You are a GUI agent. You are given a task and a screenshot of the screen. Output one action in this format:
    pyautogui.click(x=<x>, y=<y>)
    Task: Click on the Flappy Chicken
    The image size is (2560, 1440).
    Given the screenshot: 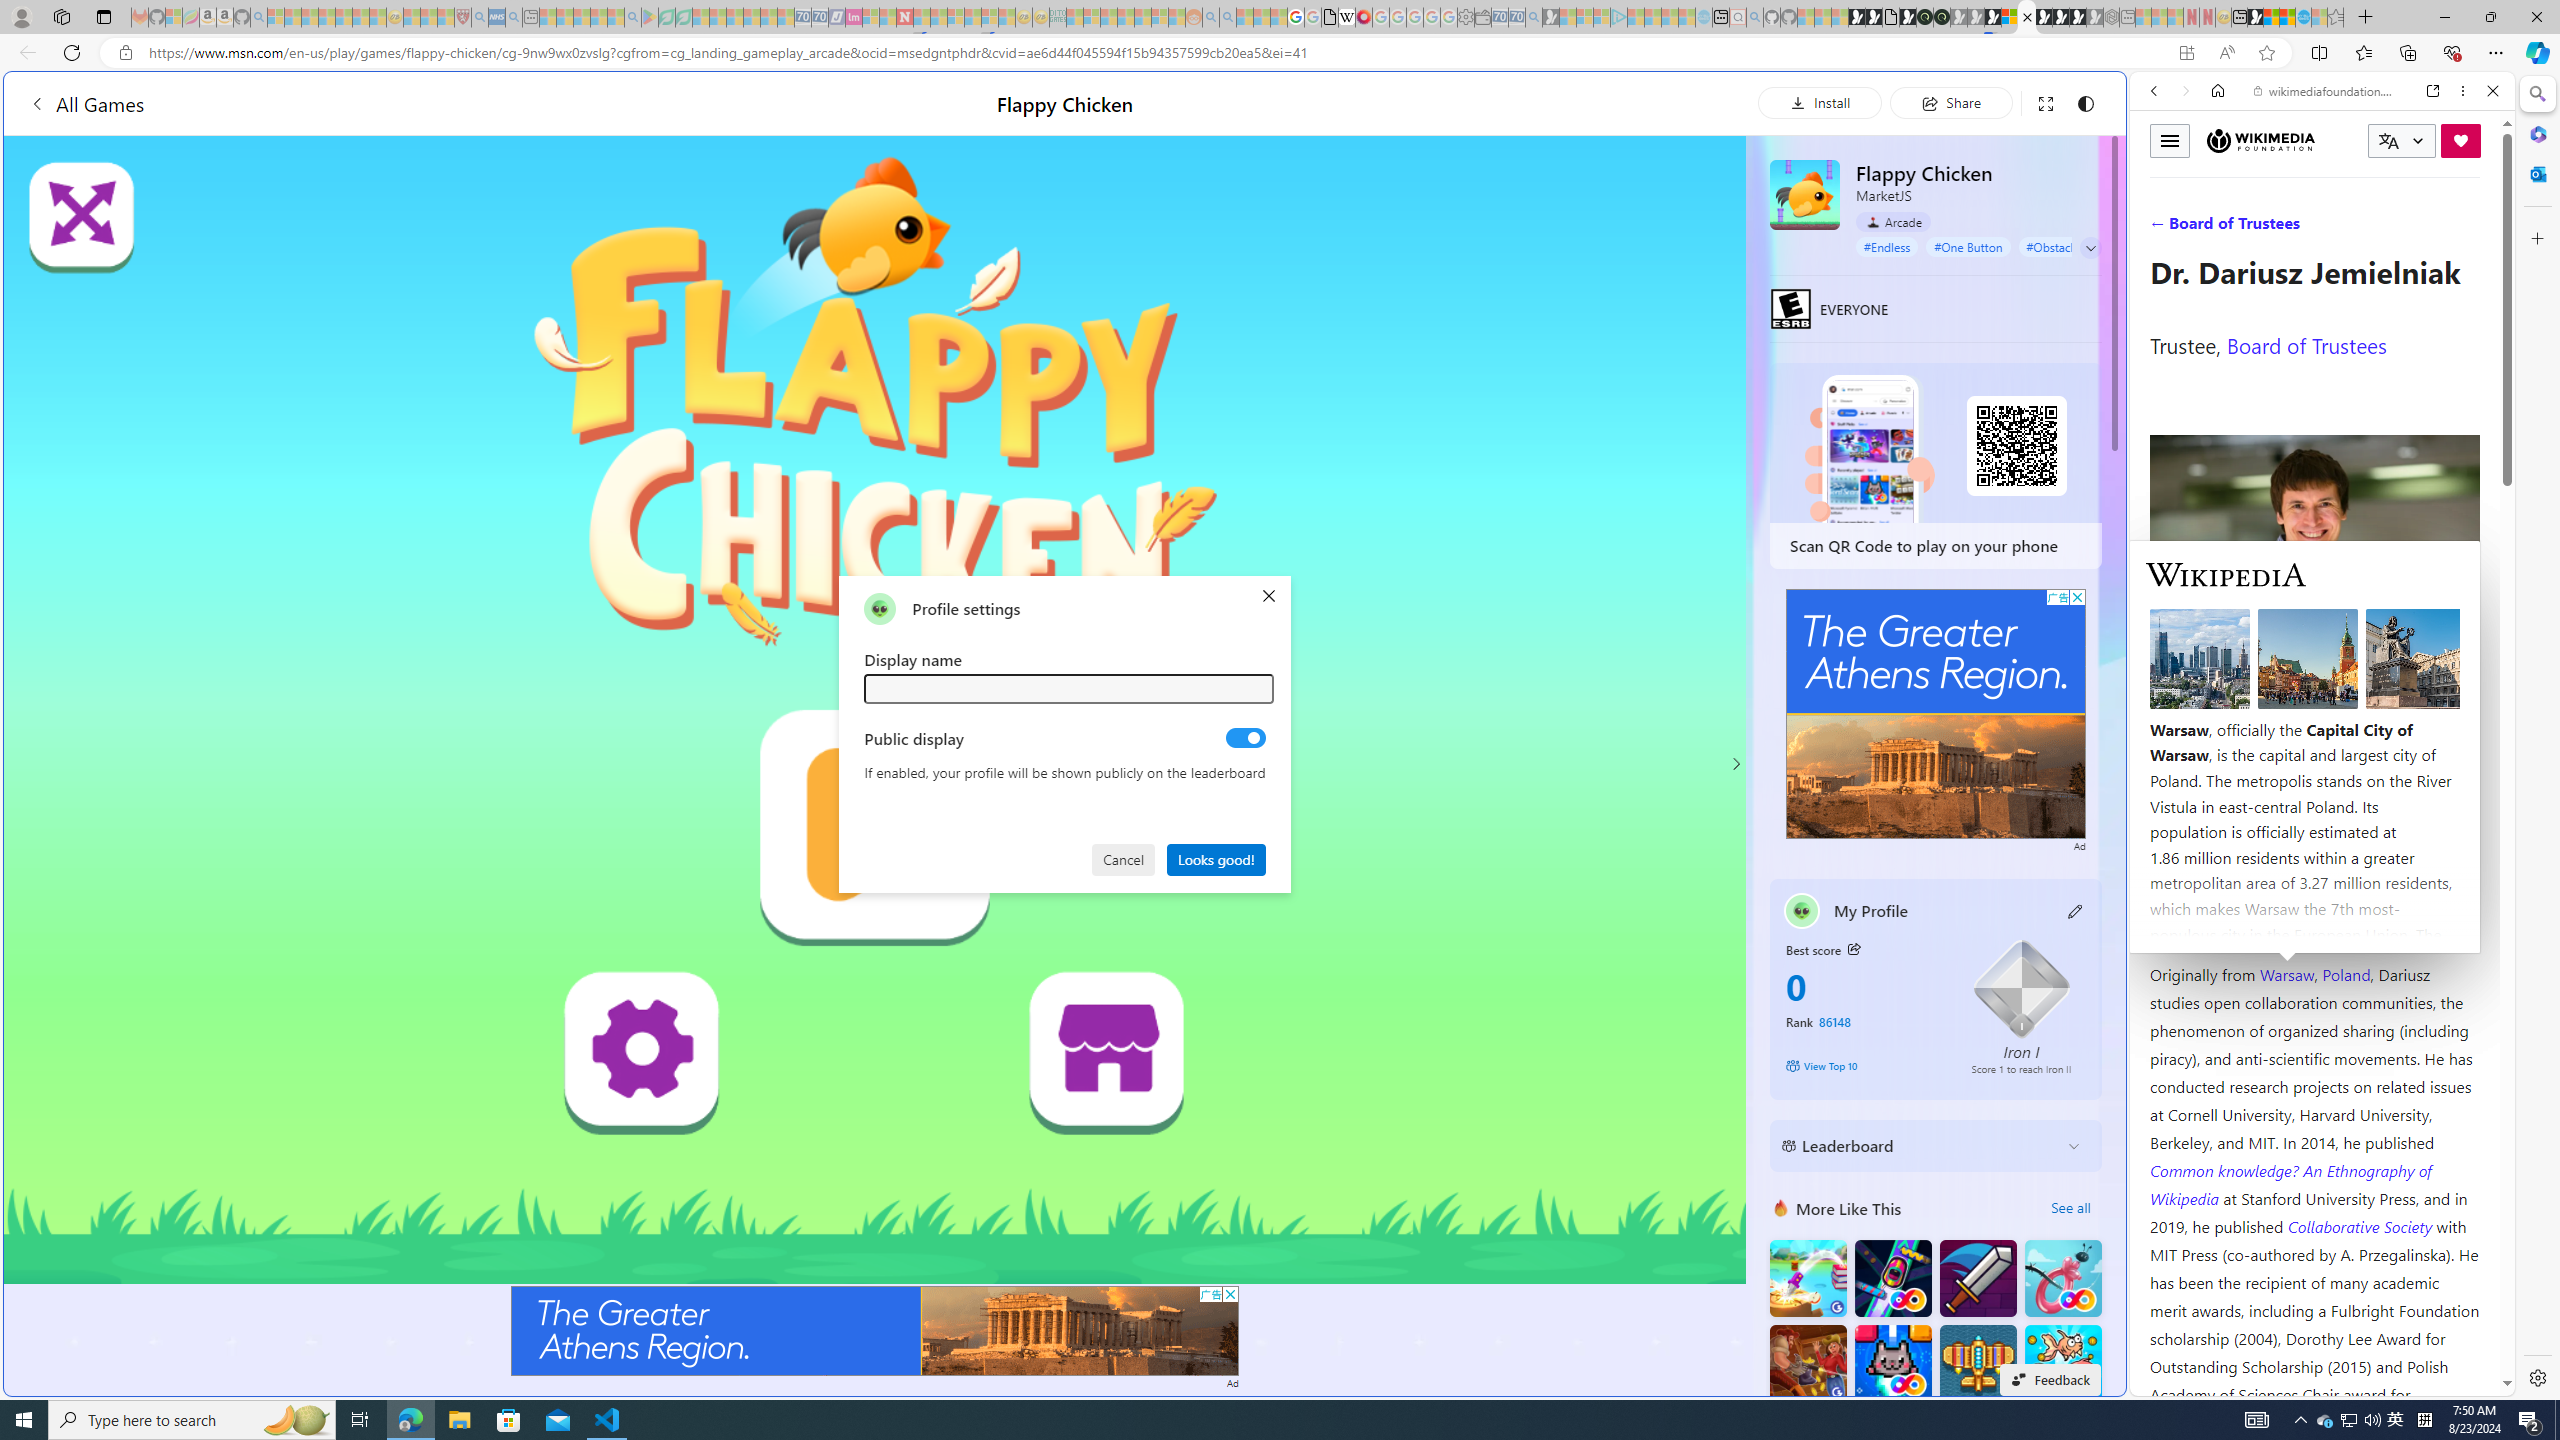 What is the action you would take?
    pyautogui.click(x=1804, y=194)
    